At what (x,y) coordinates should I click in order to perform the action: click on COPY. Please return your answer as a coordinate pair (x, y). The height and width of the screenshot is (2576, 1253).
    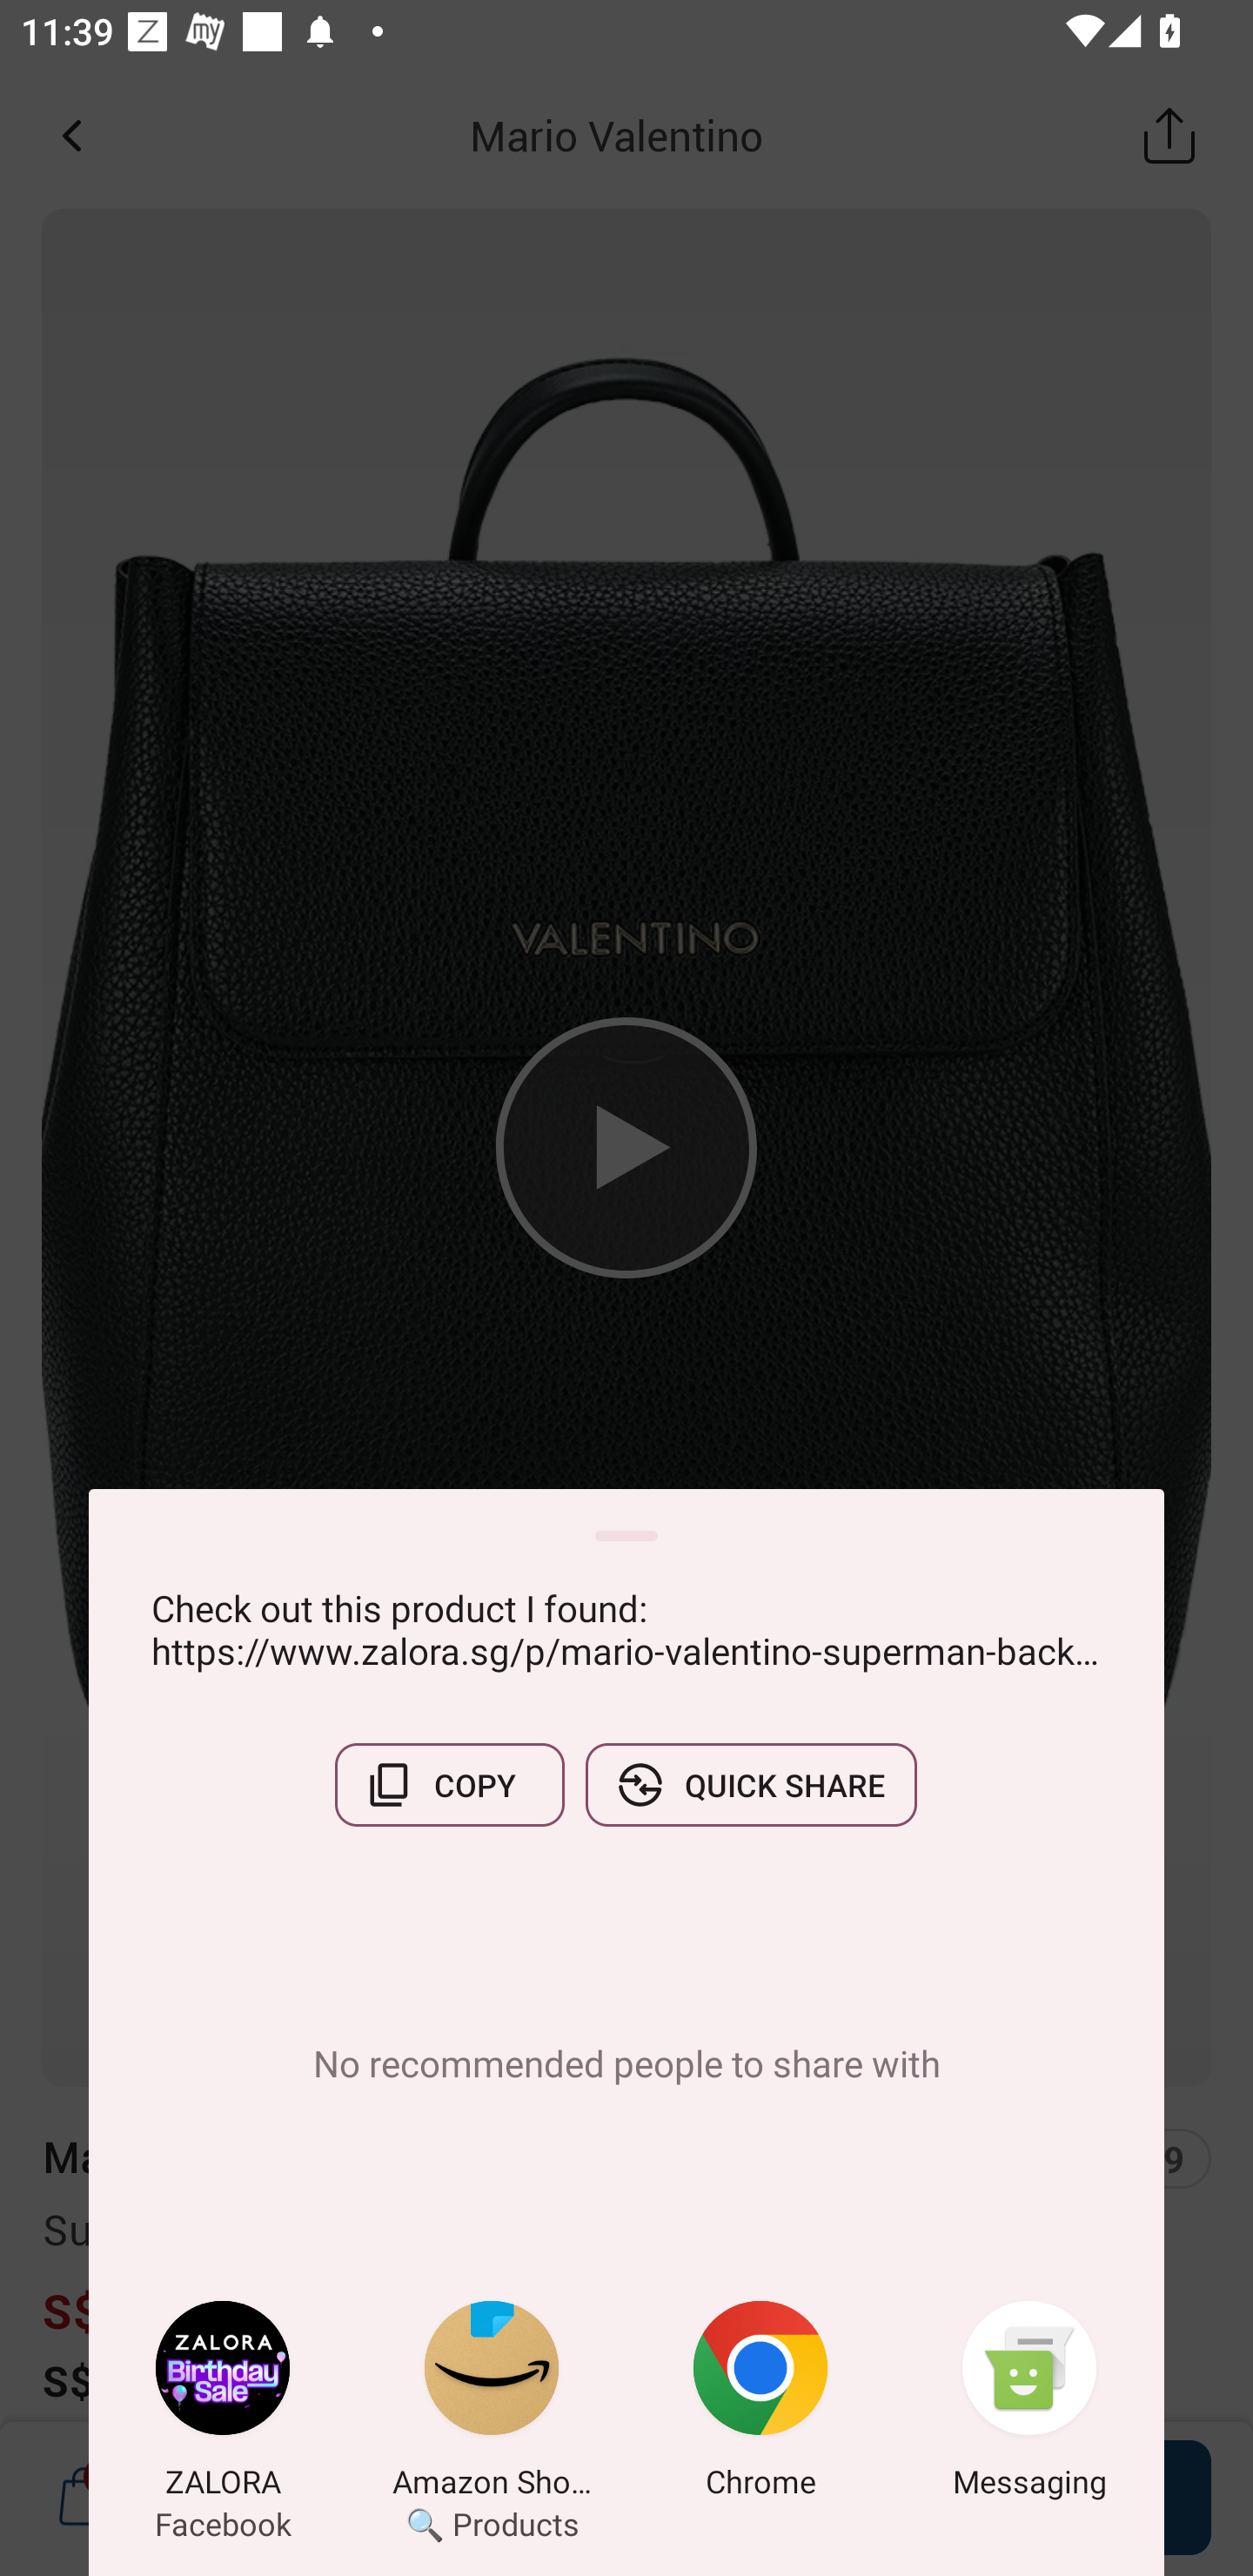
    Looking at the image, I should click on (449, 1785).